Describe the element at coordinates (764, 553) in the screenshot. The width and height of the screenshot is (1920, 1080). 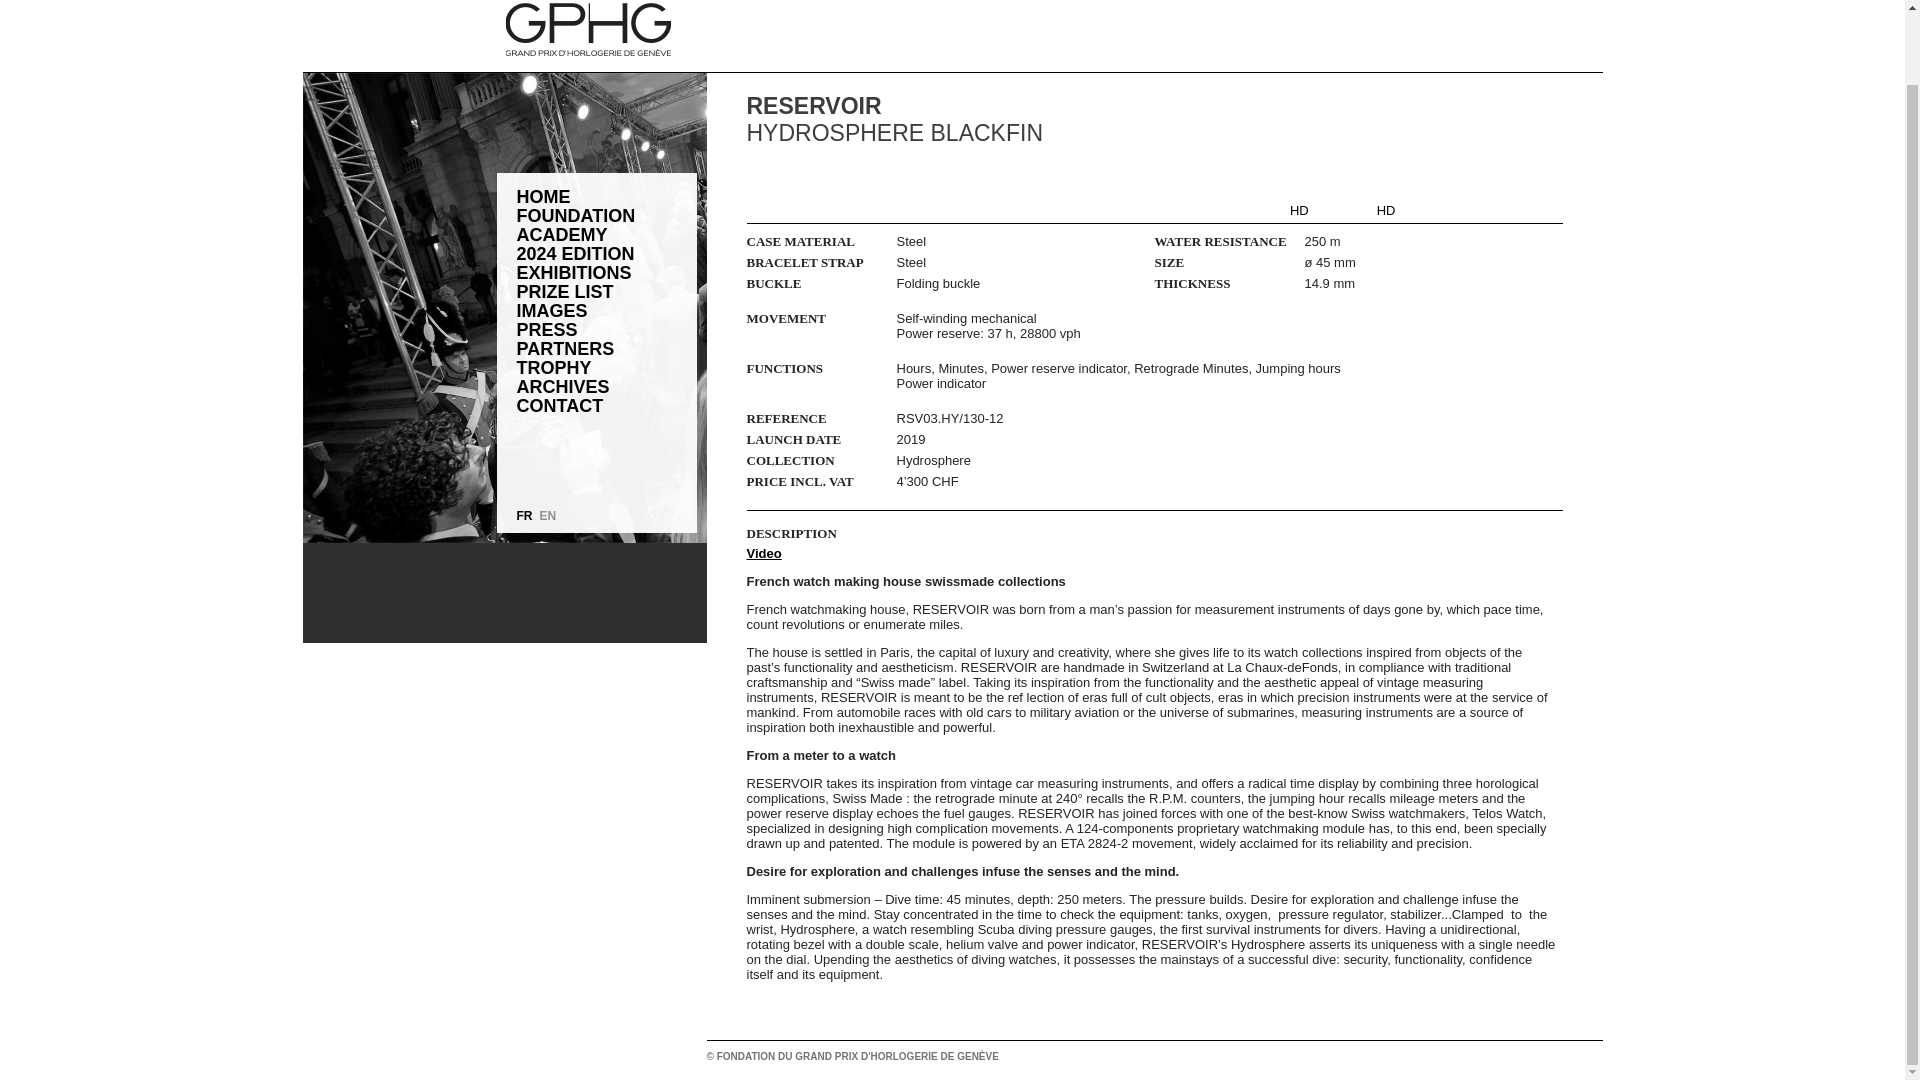
I see `Video` at that location.